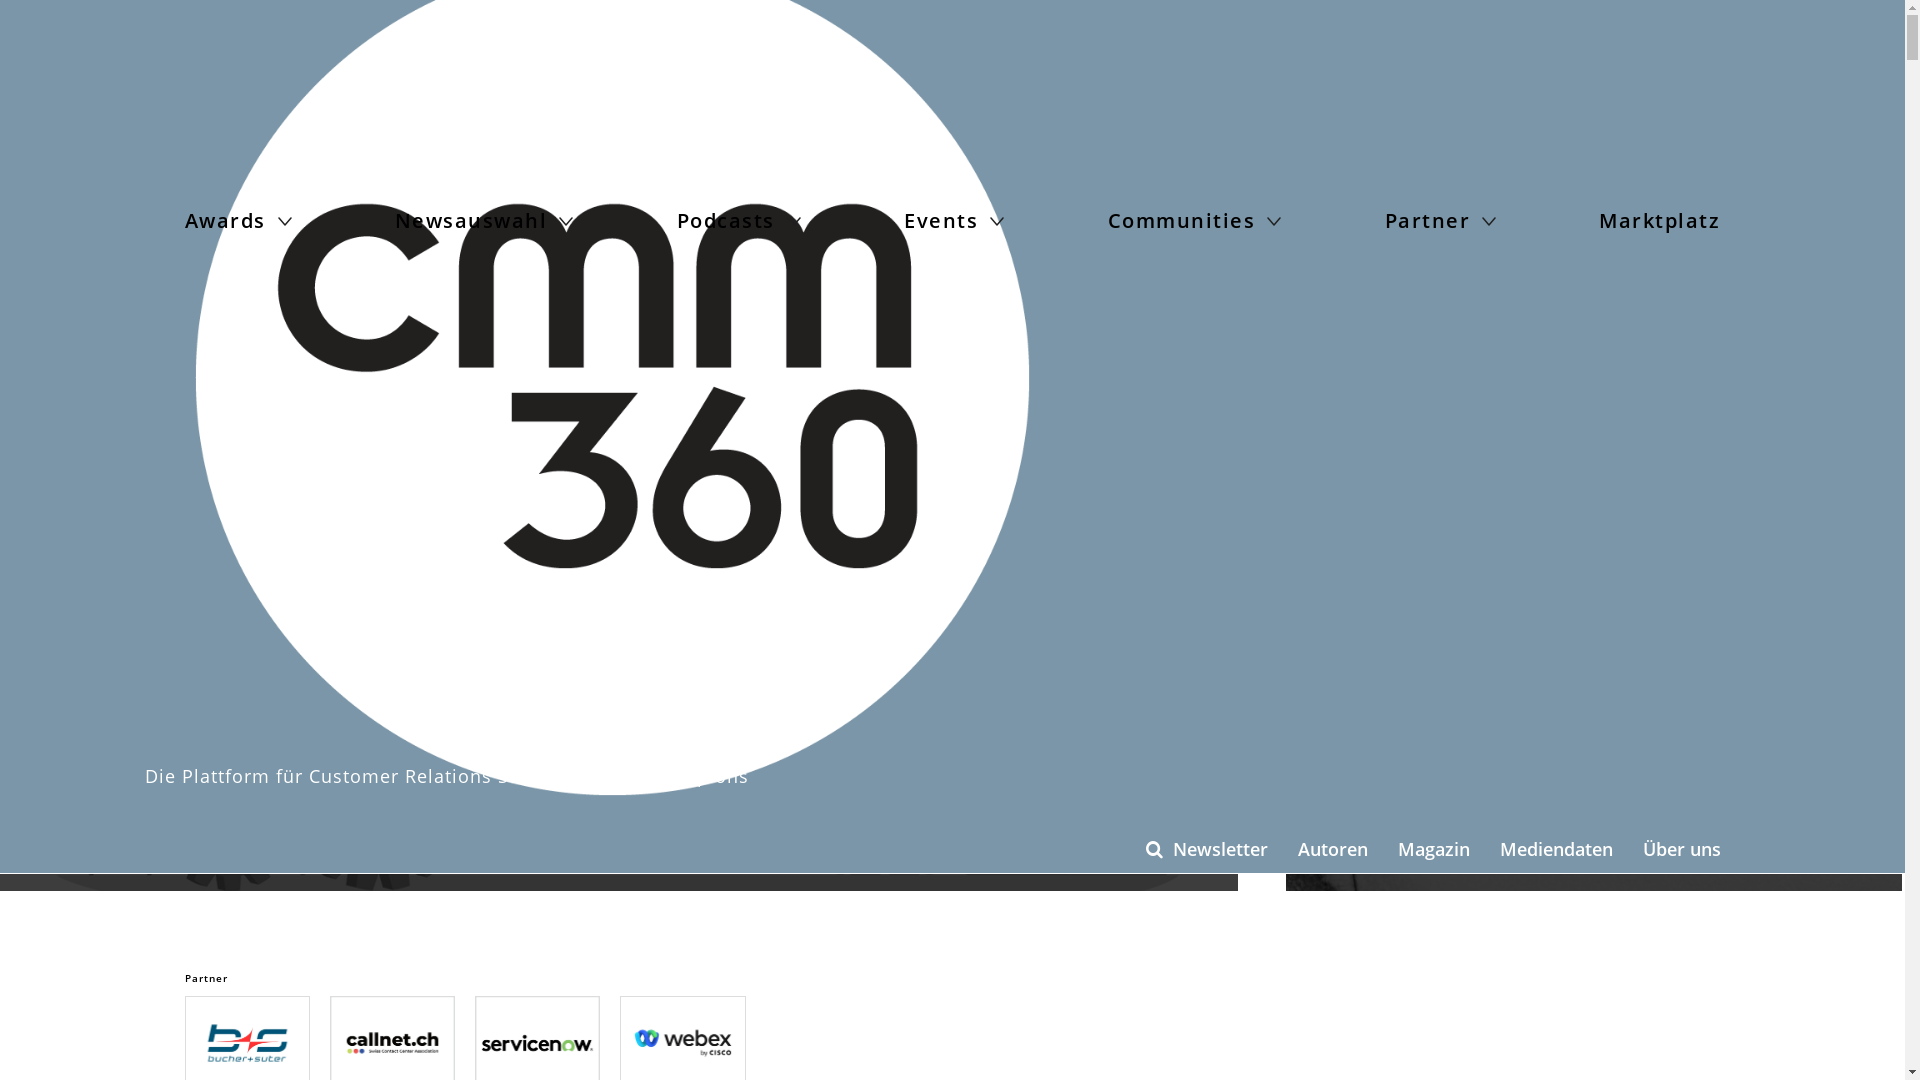  Describe the element at coordinates (489, 221) in the screenshot. I see `Newsauswahl` at that location.